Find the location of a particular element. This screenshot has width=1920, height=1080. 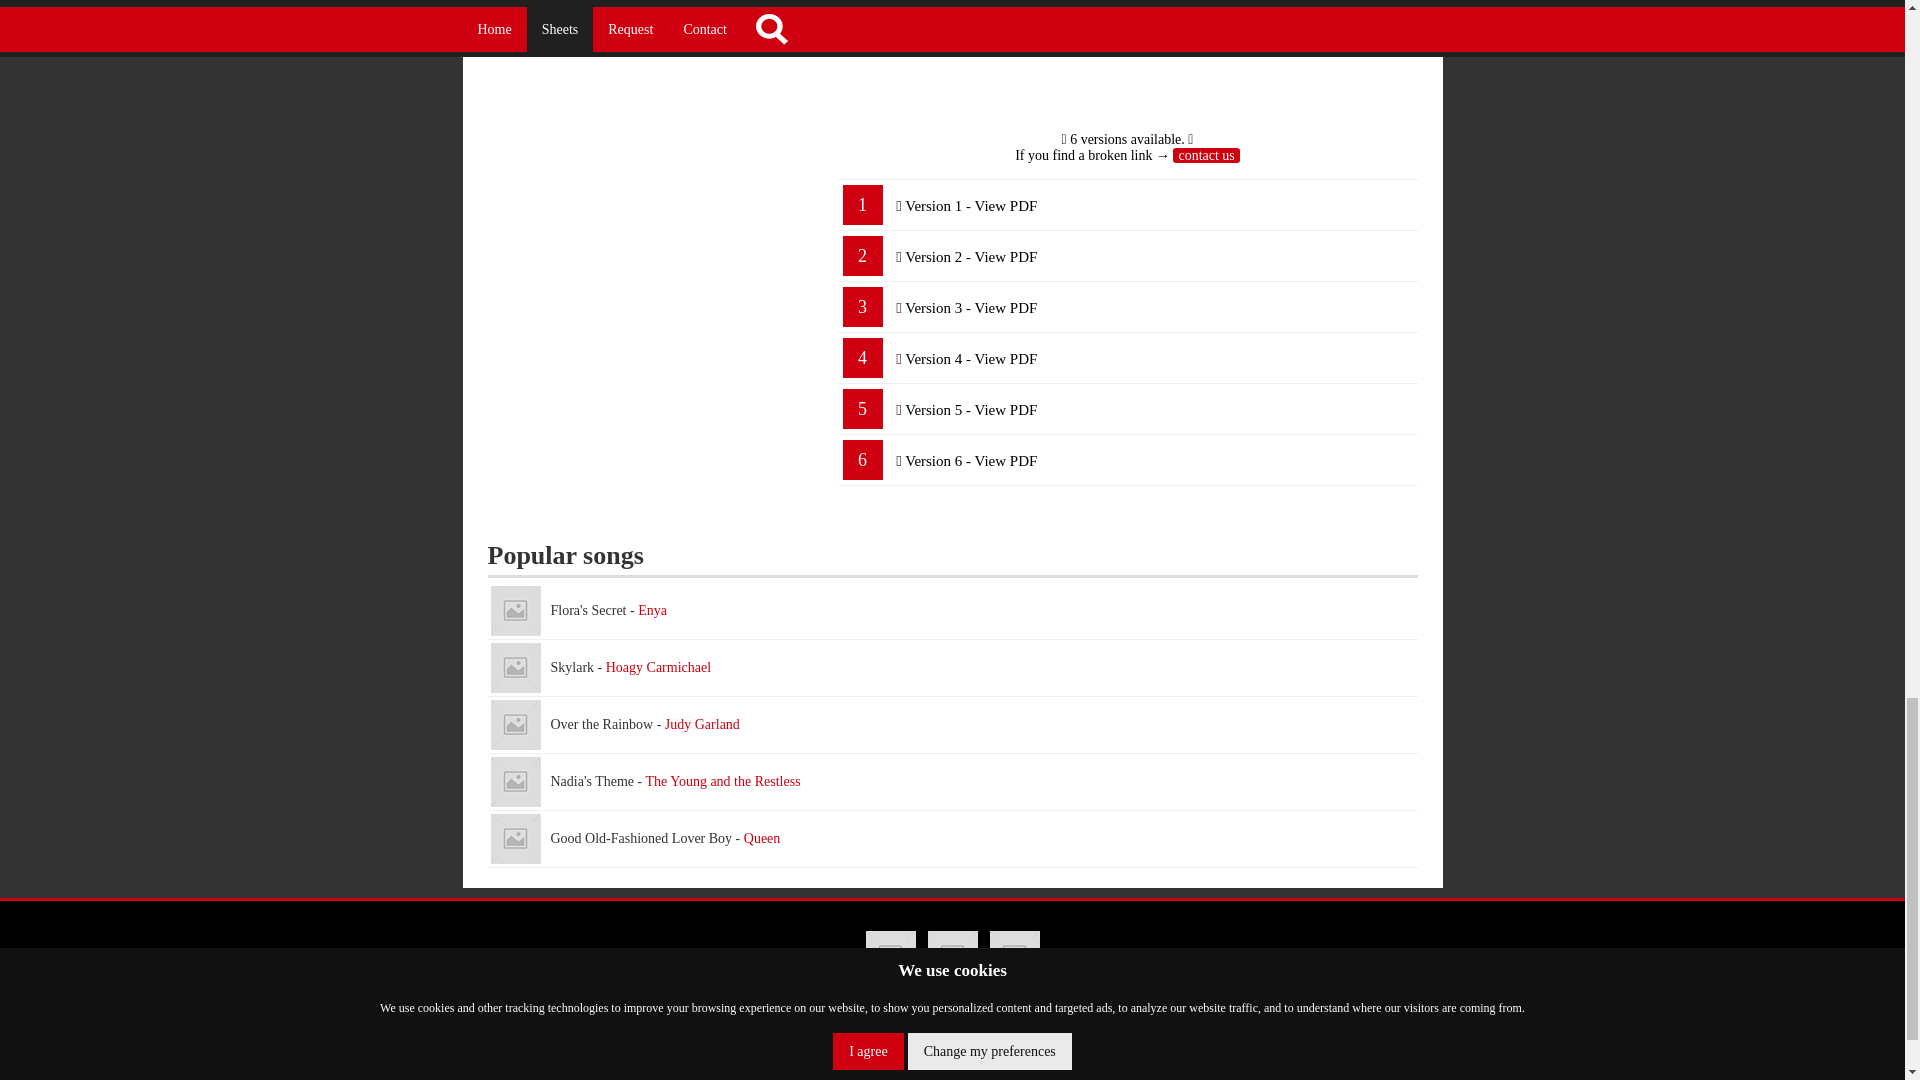

Nadia's Theme - The Young and the Restless is located at coordinates (952, 782).